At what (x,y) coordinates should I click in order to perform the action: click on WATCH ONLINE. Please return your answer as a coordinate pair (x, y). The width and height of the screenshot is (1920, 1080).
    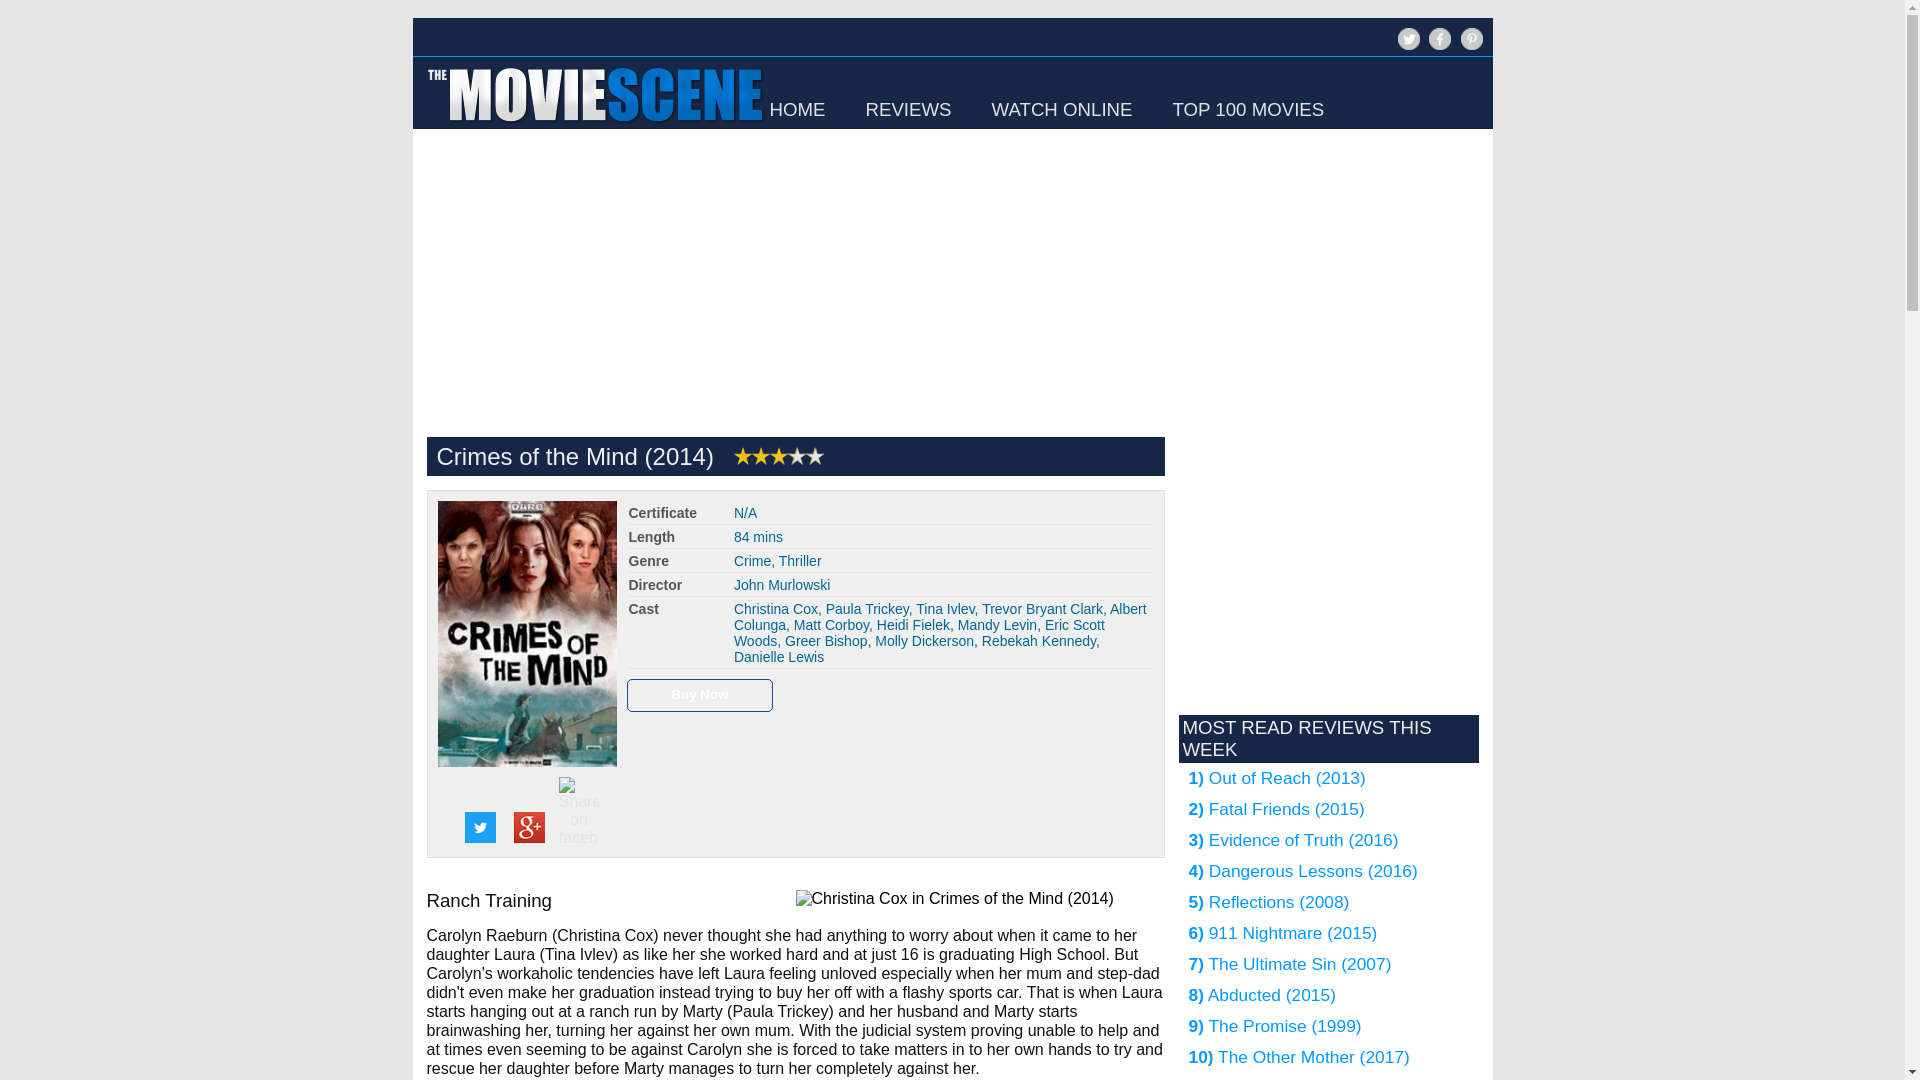
    Looking at the image, I should click on (1062, 110).